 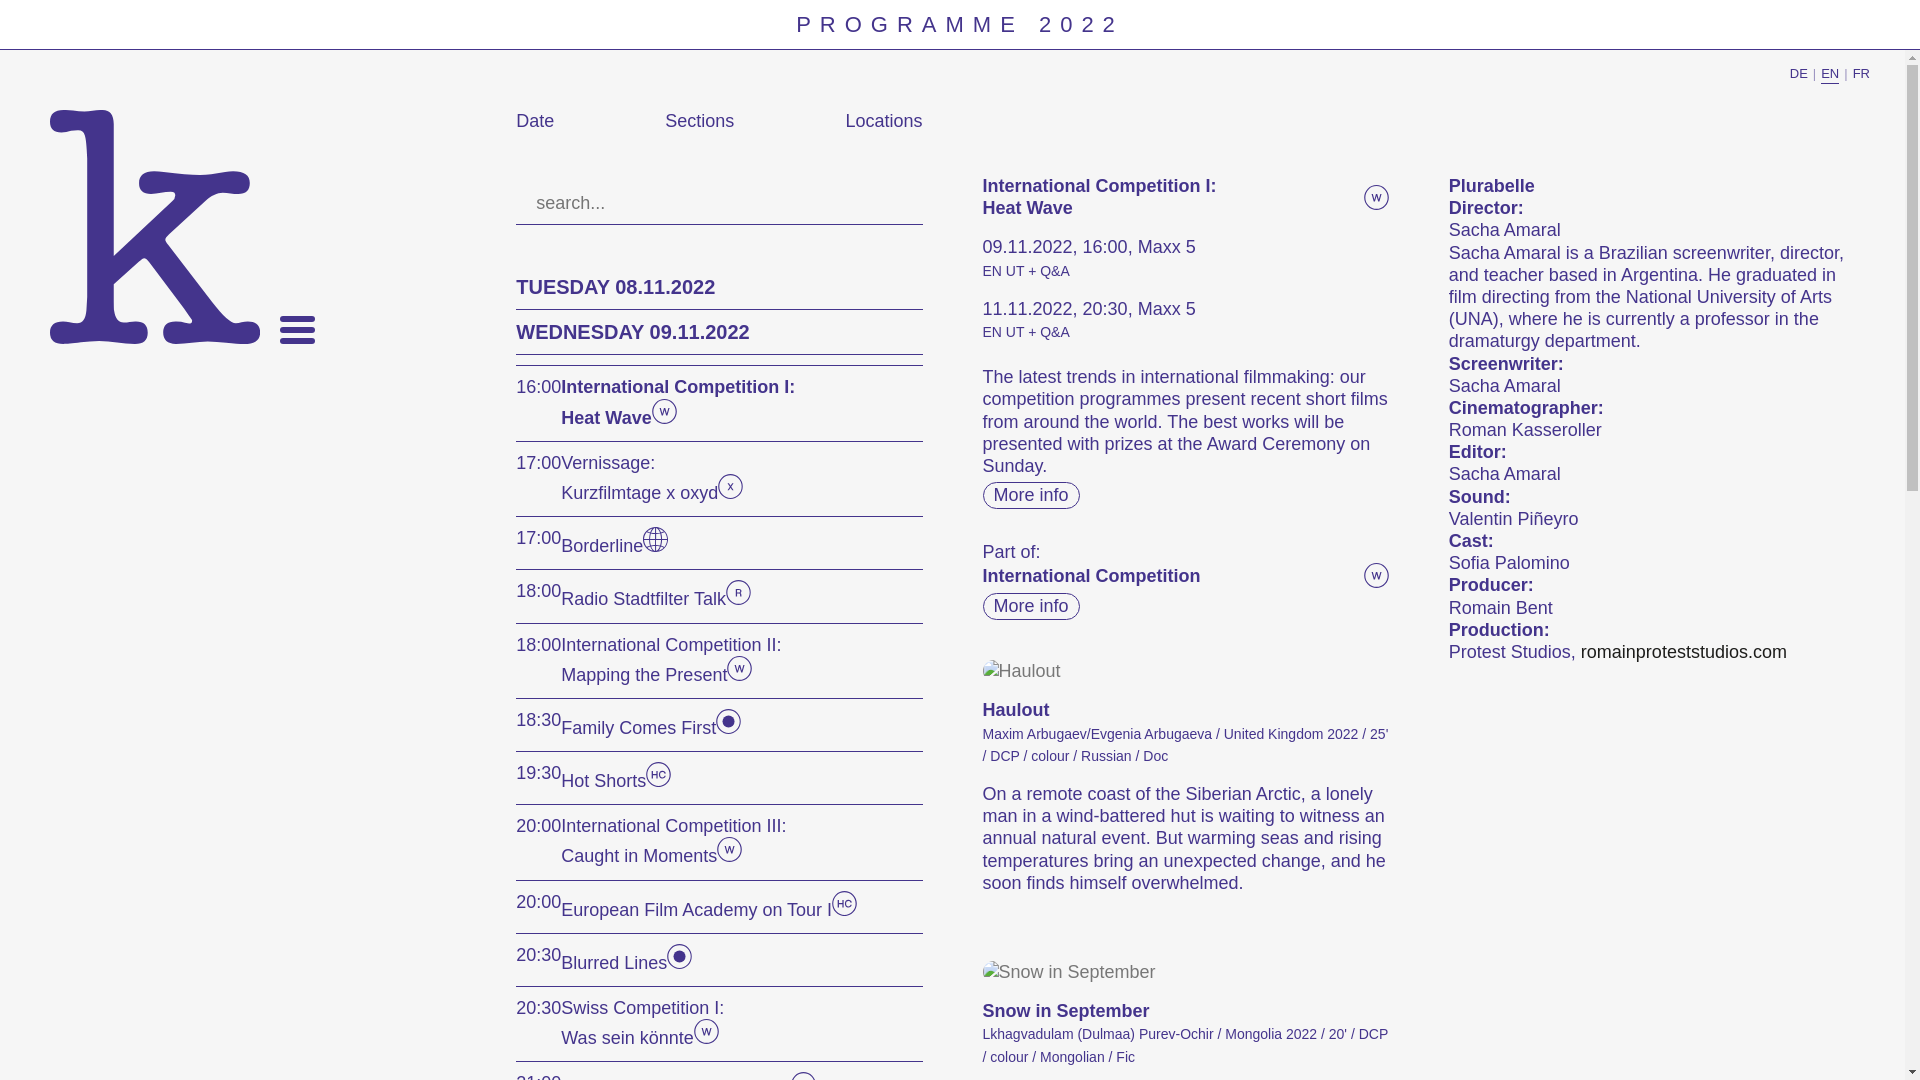 What do you see at coordinates (730, 492) in the screenshot?
I see `Expanded Cinema` at bounding box center [730, 492].